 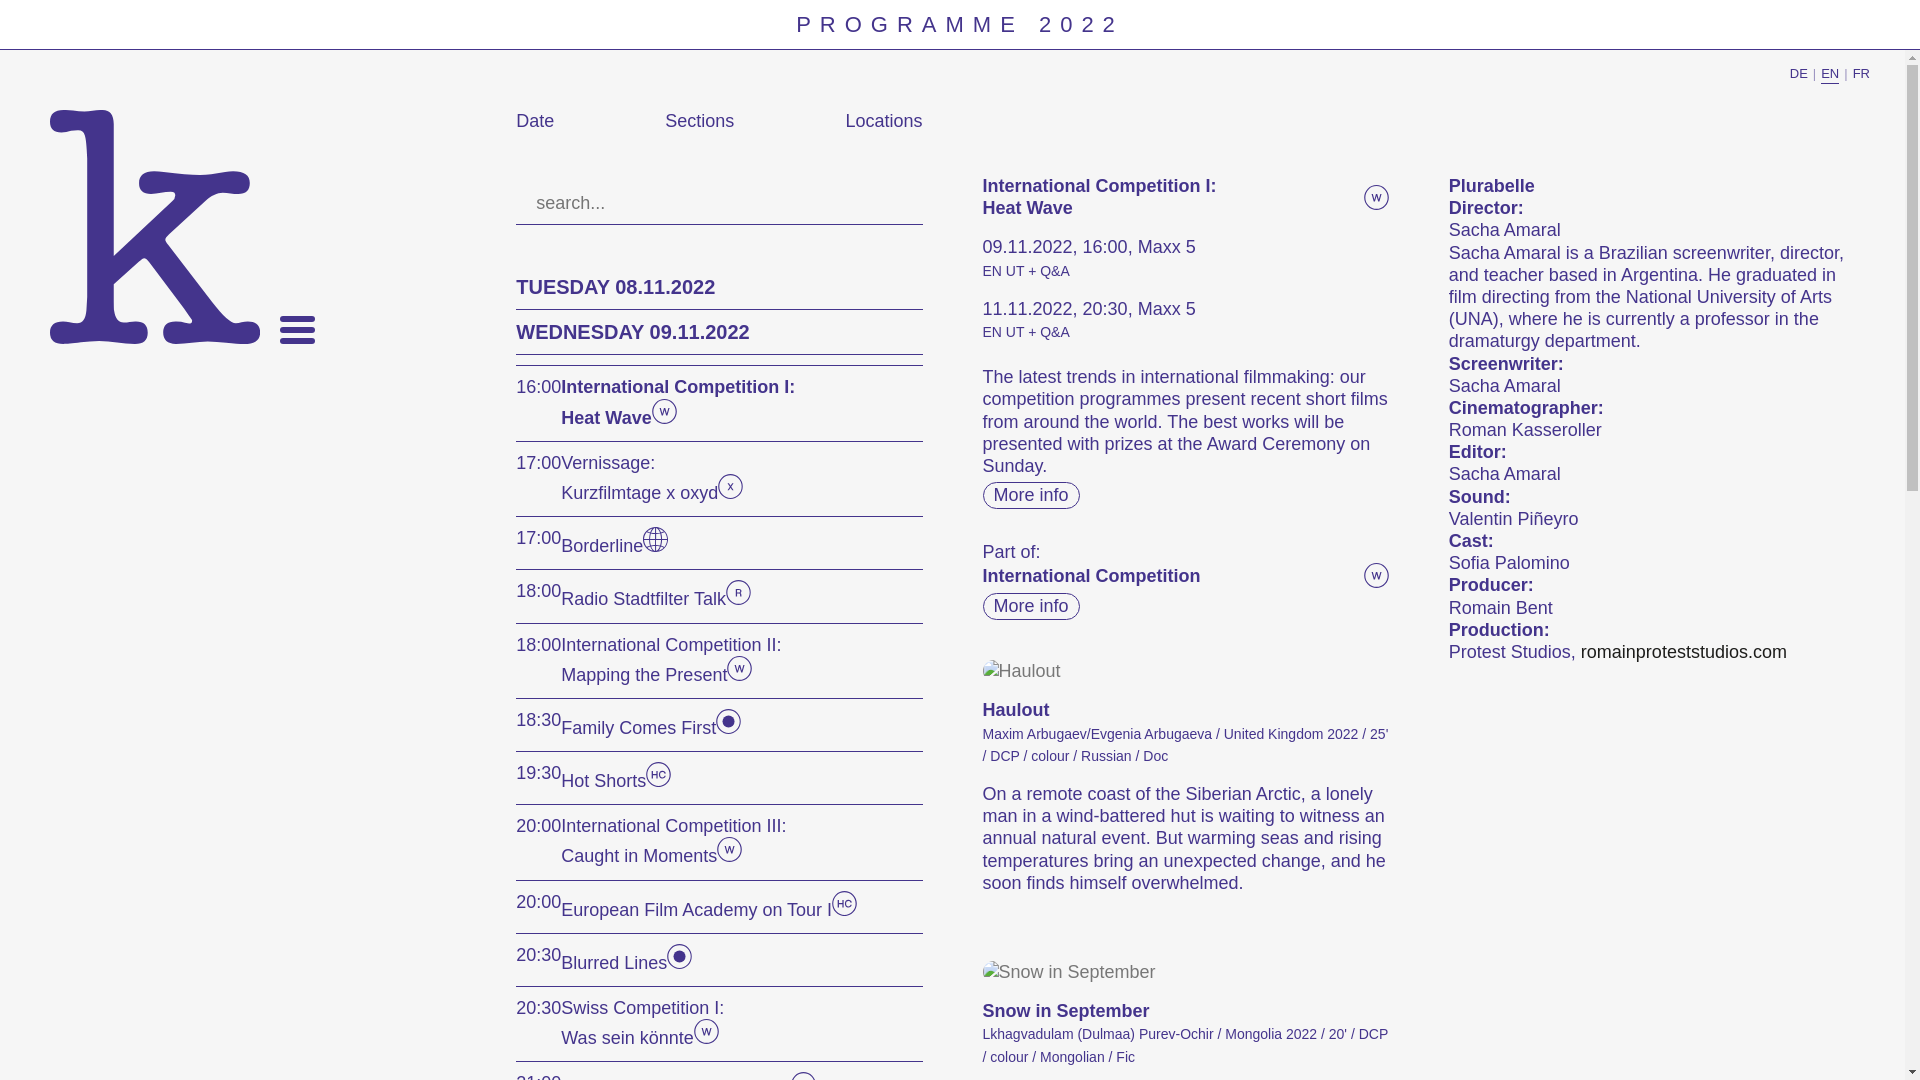 What do you see at coordinates (730, 492) in the screenshot?
I see `Expanded Cinema` at bounding box center [730, 492].